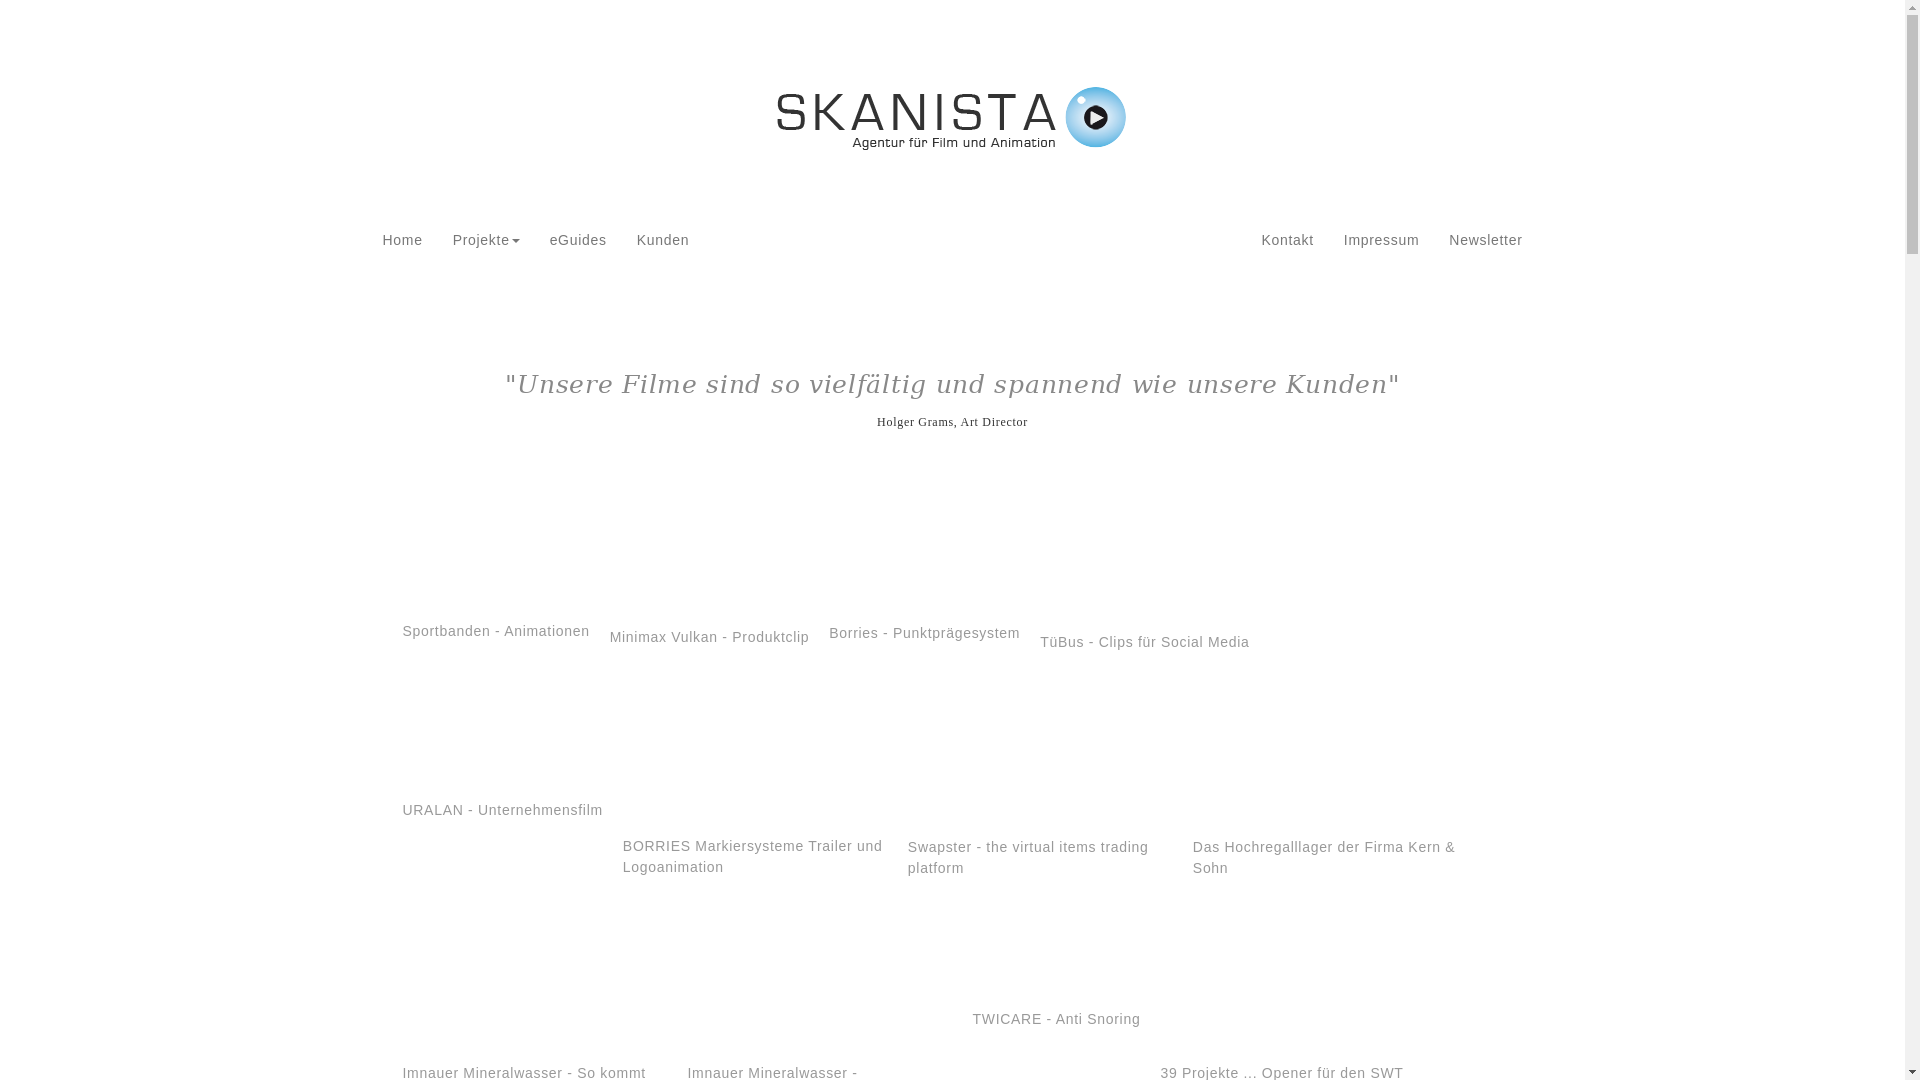 This screenshot has width=1920, height=1080. I want to click on Kontakt, so click(1287, 240).